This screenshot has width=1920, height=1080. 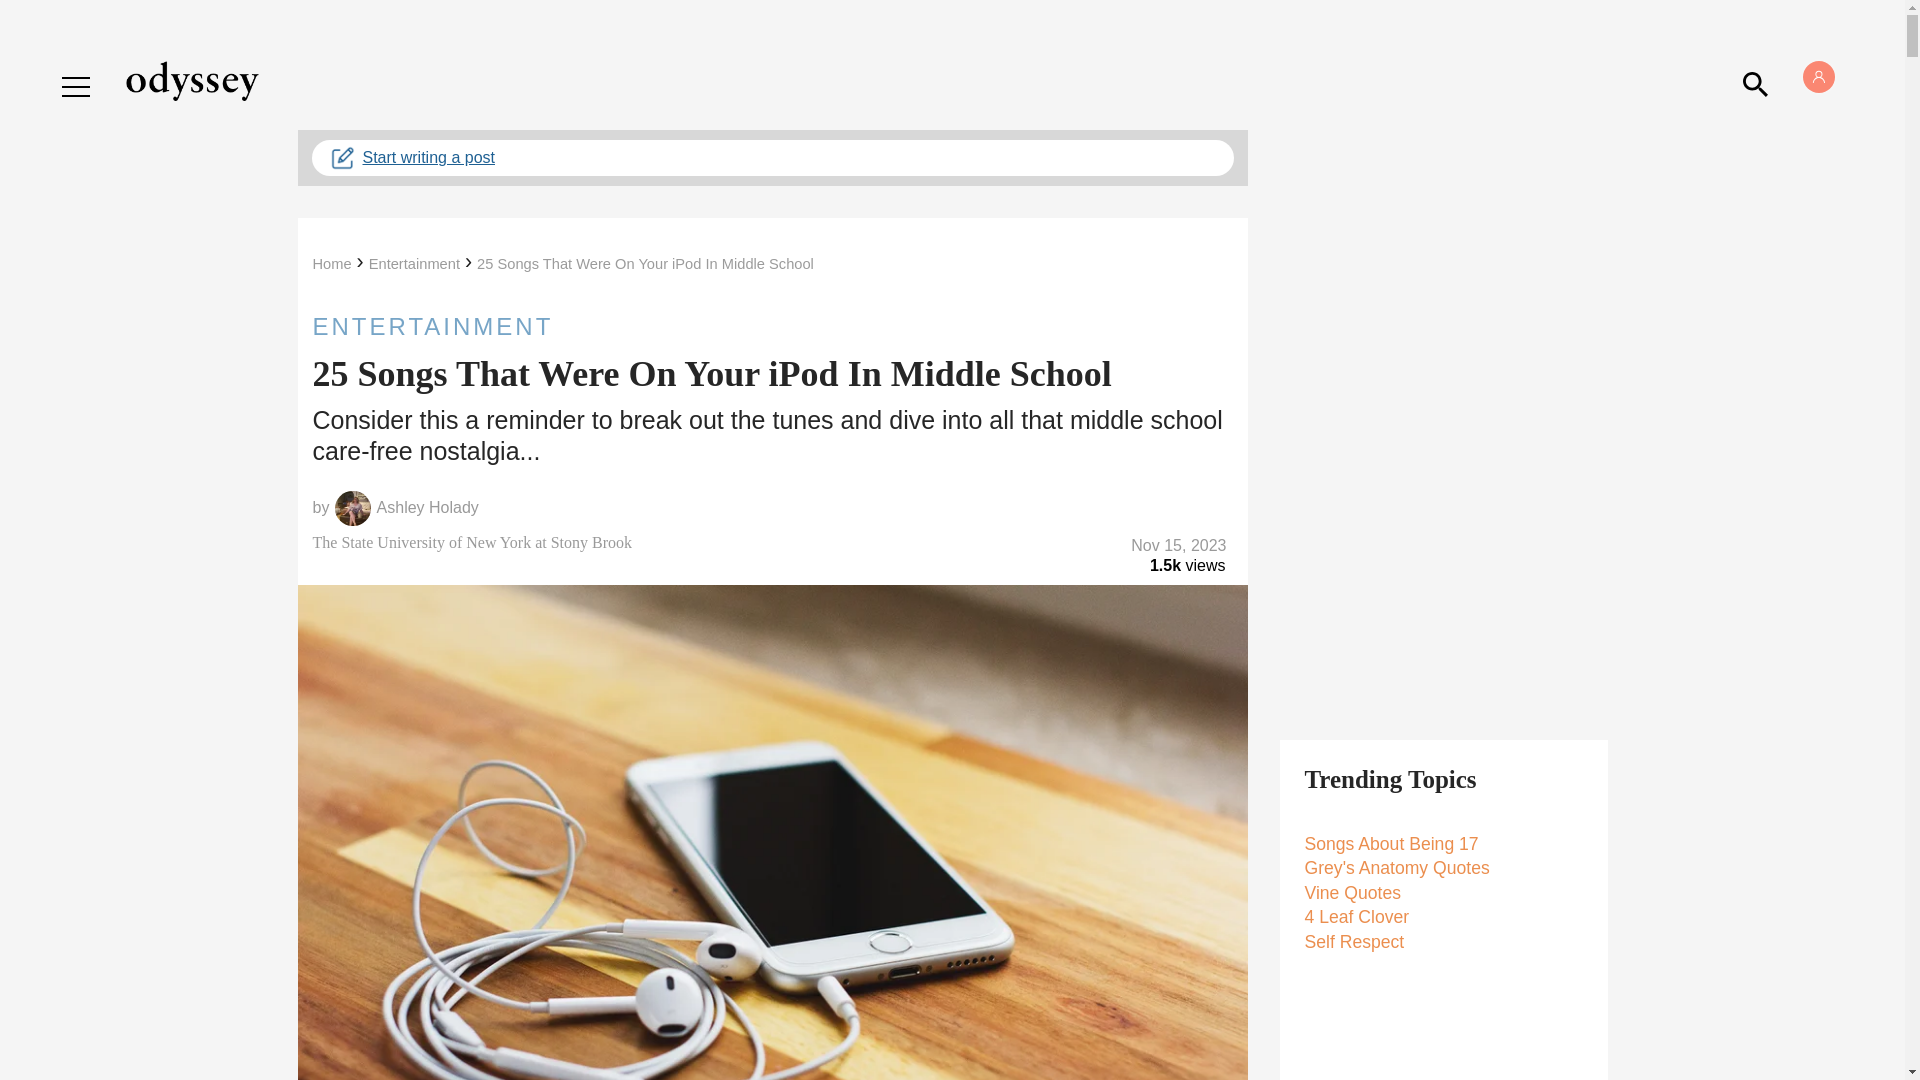 I want to click on 25 Songs That Were On Your iPod In Middle School, so click(x=645, y=264).